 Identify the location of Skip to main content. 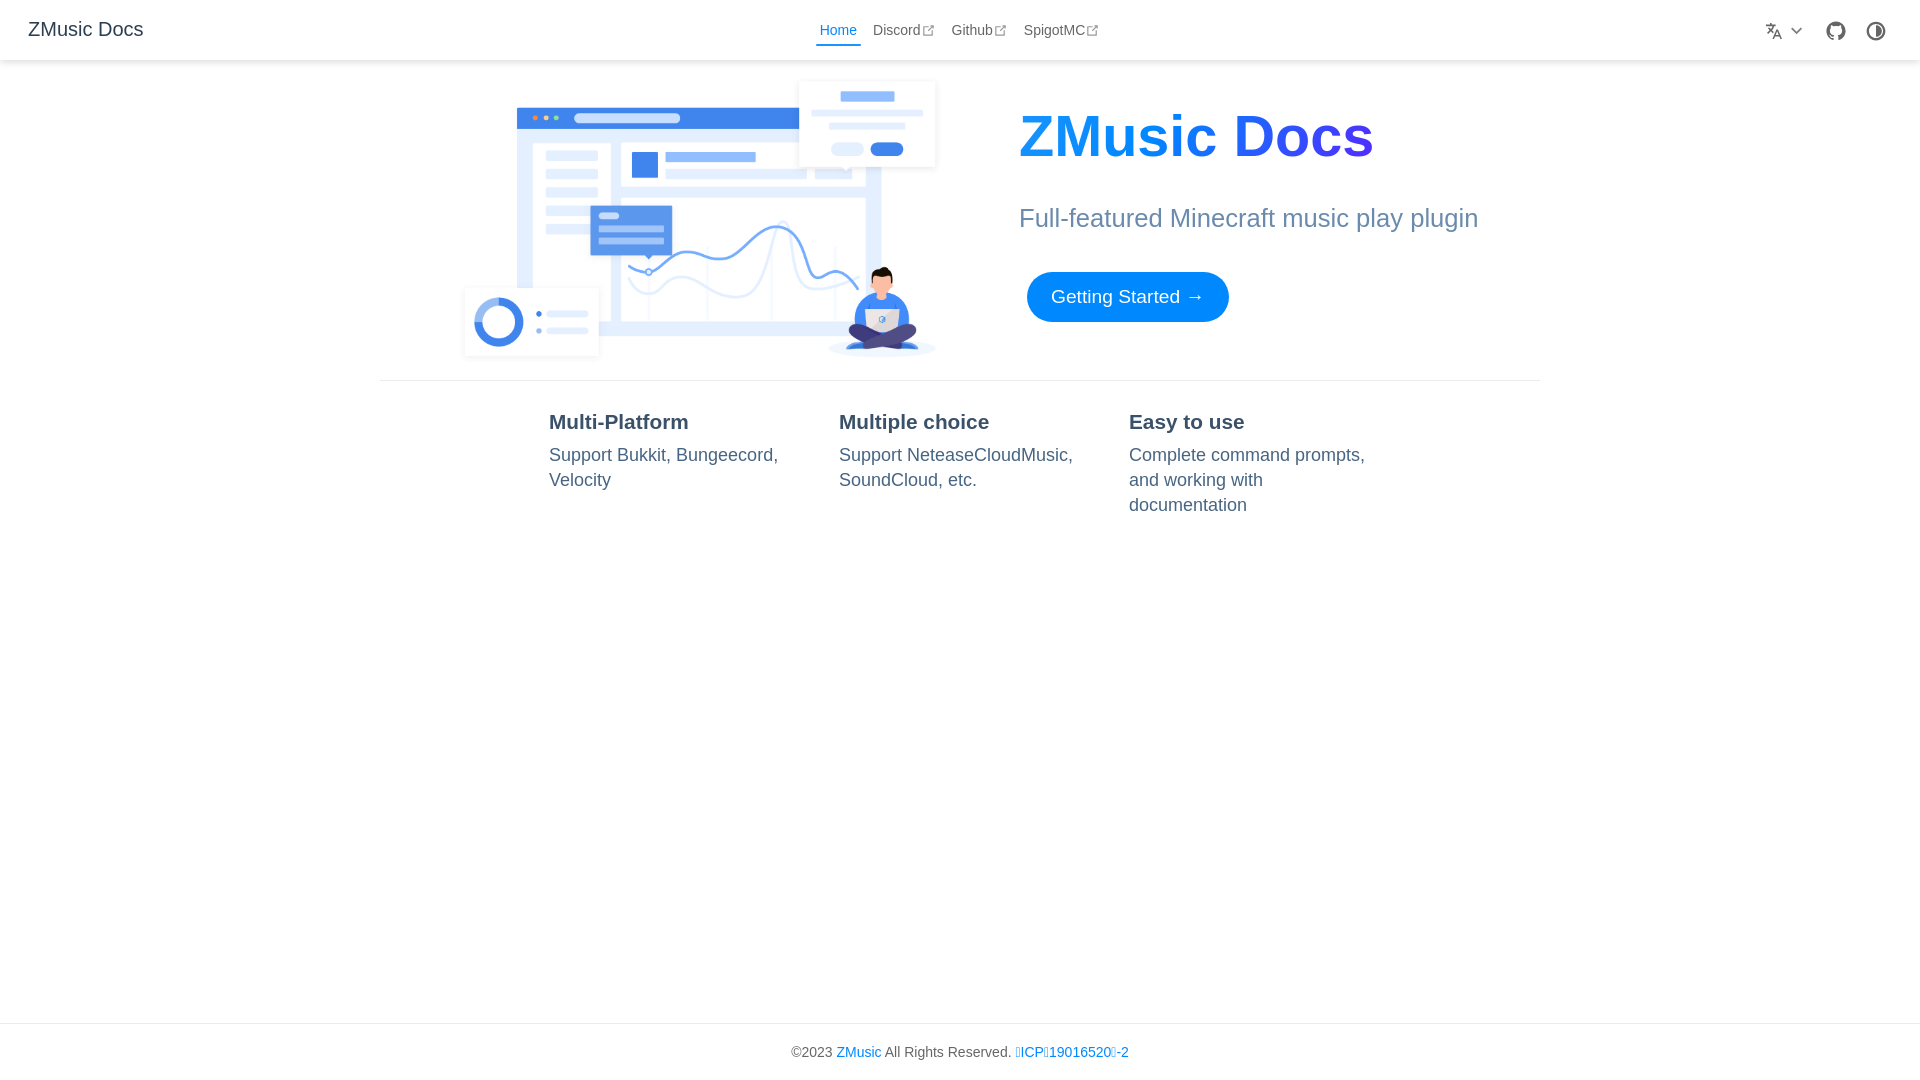
(4, 4).